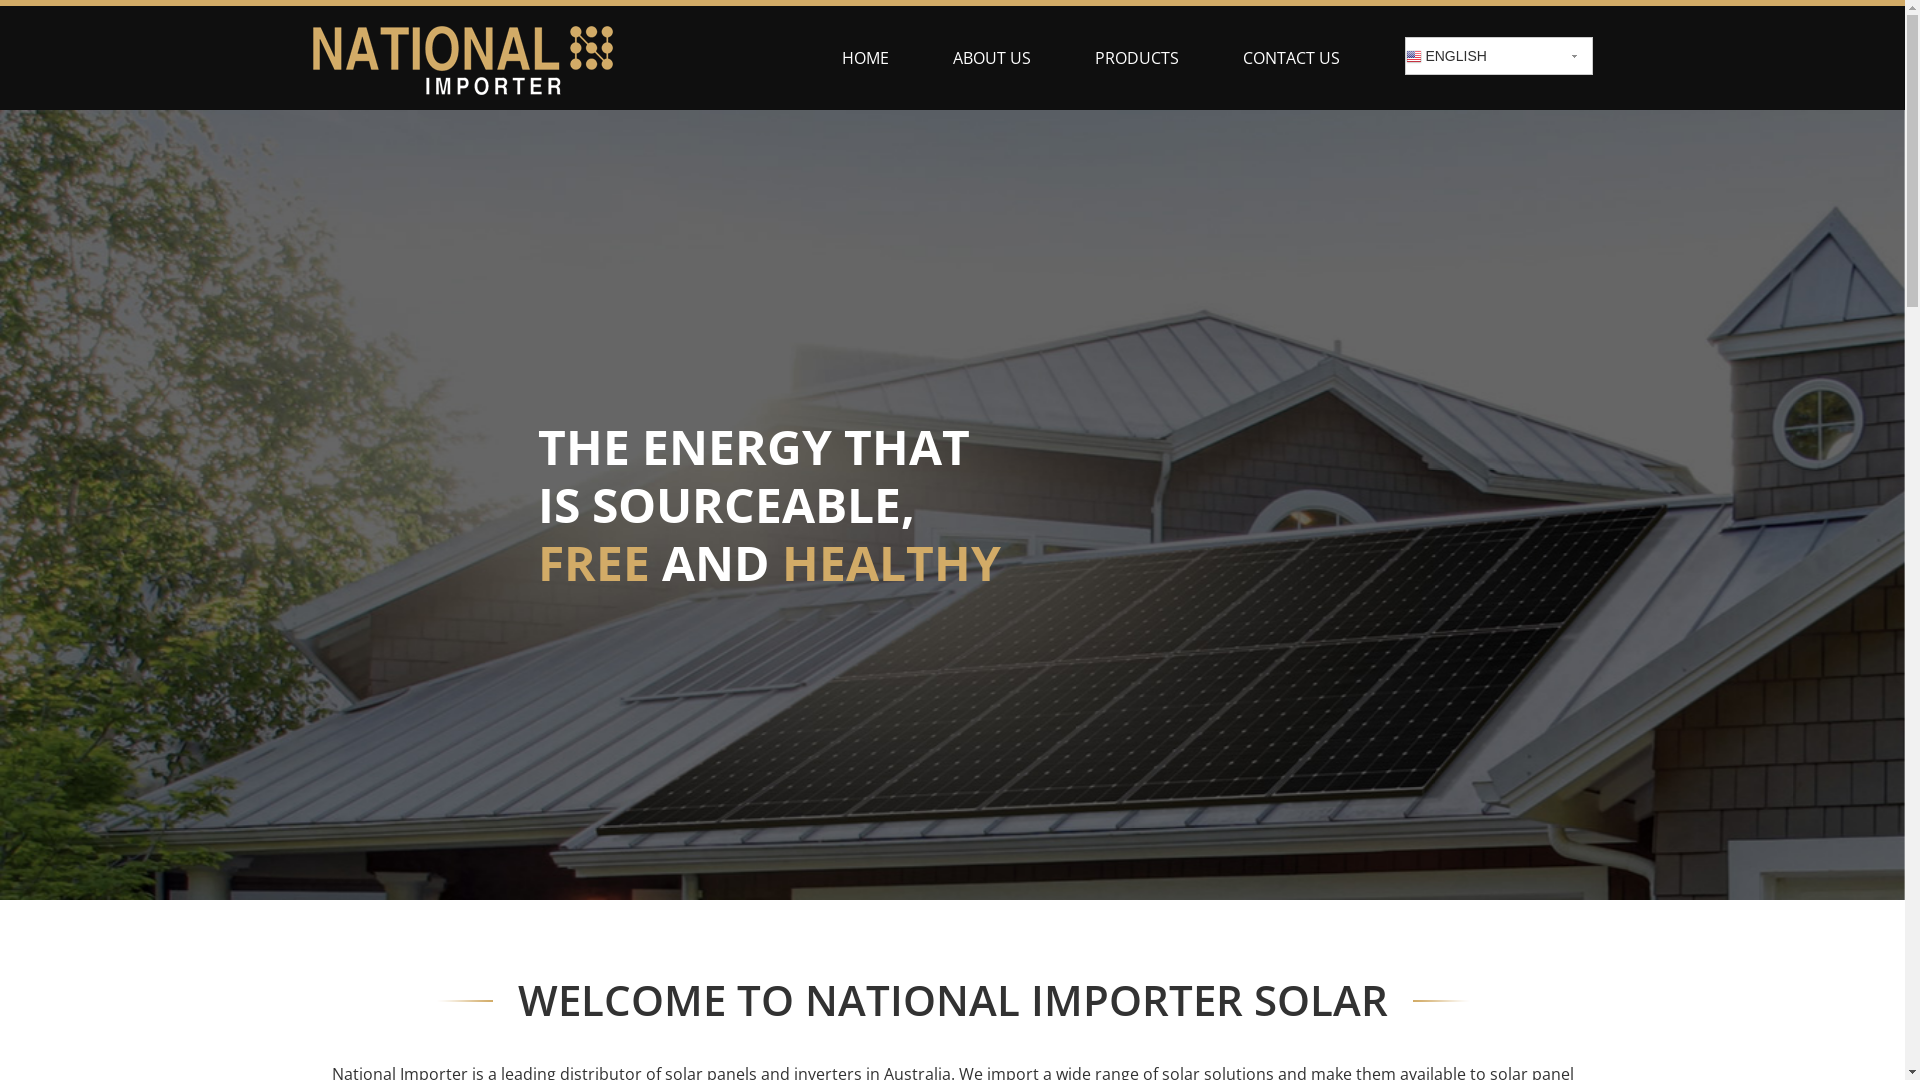 The image size is (1920, 1080). I want to click on HOME, so click(866, 57).